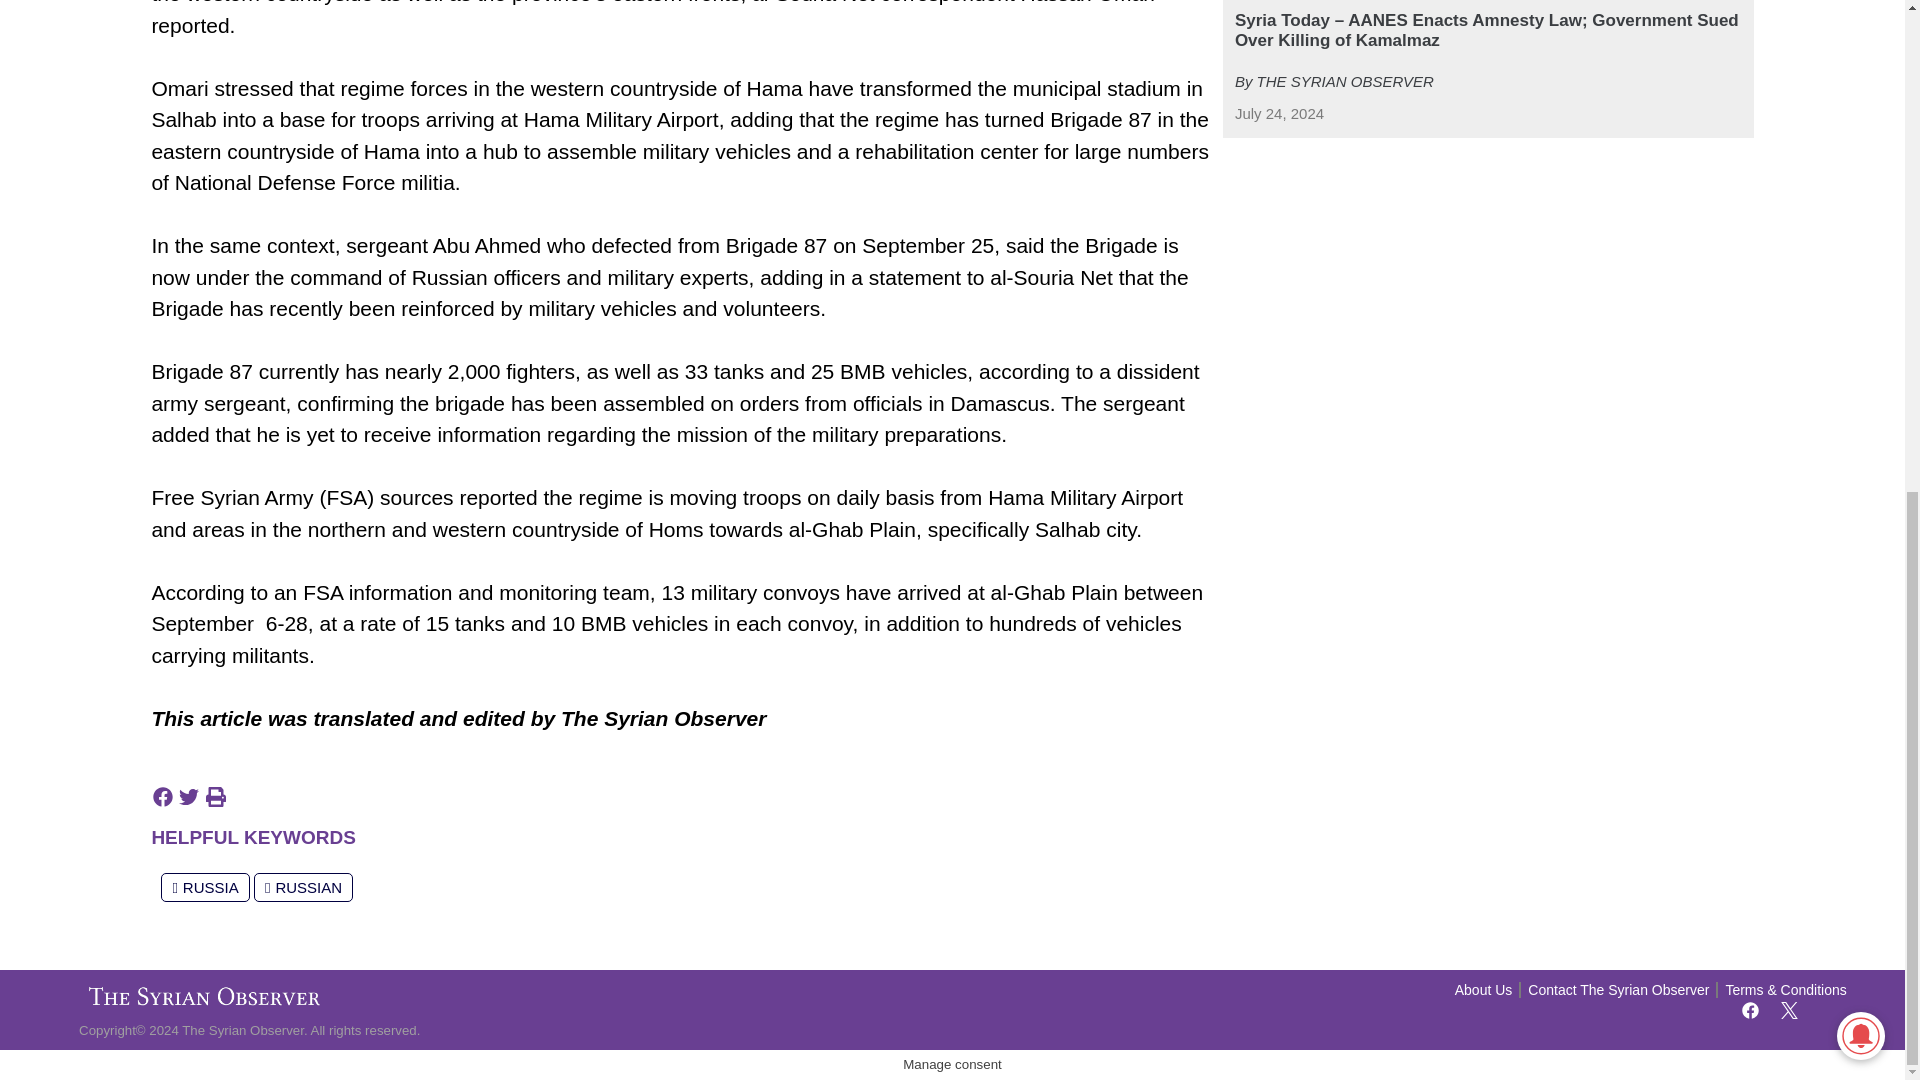  I want to click on About Us, so click(1484, 990).